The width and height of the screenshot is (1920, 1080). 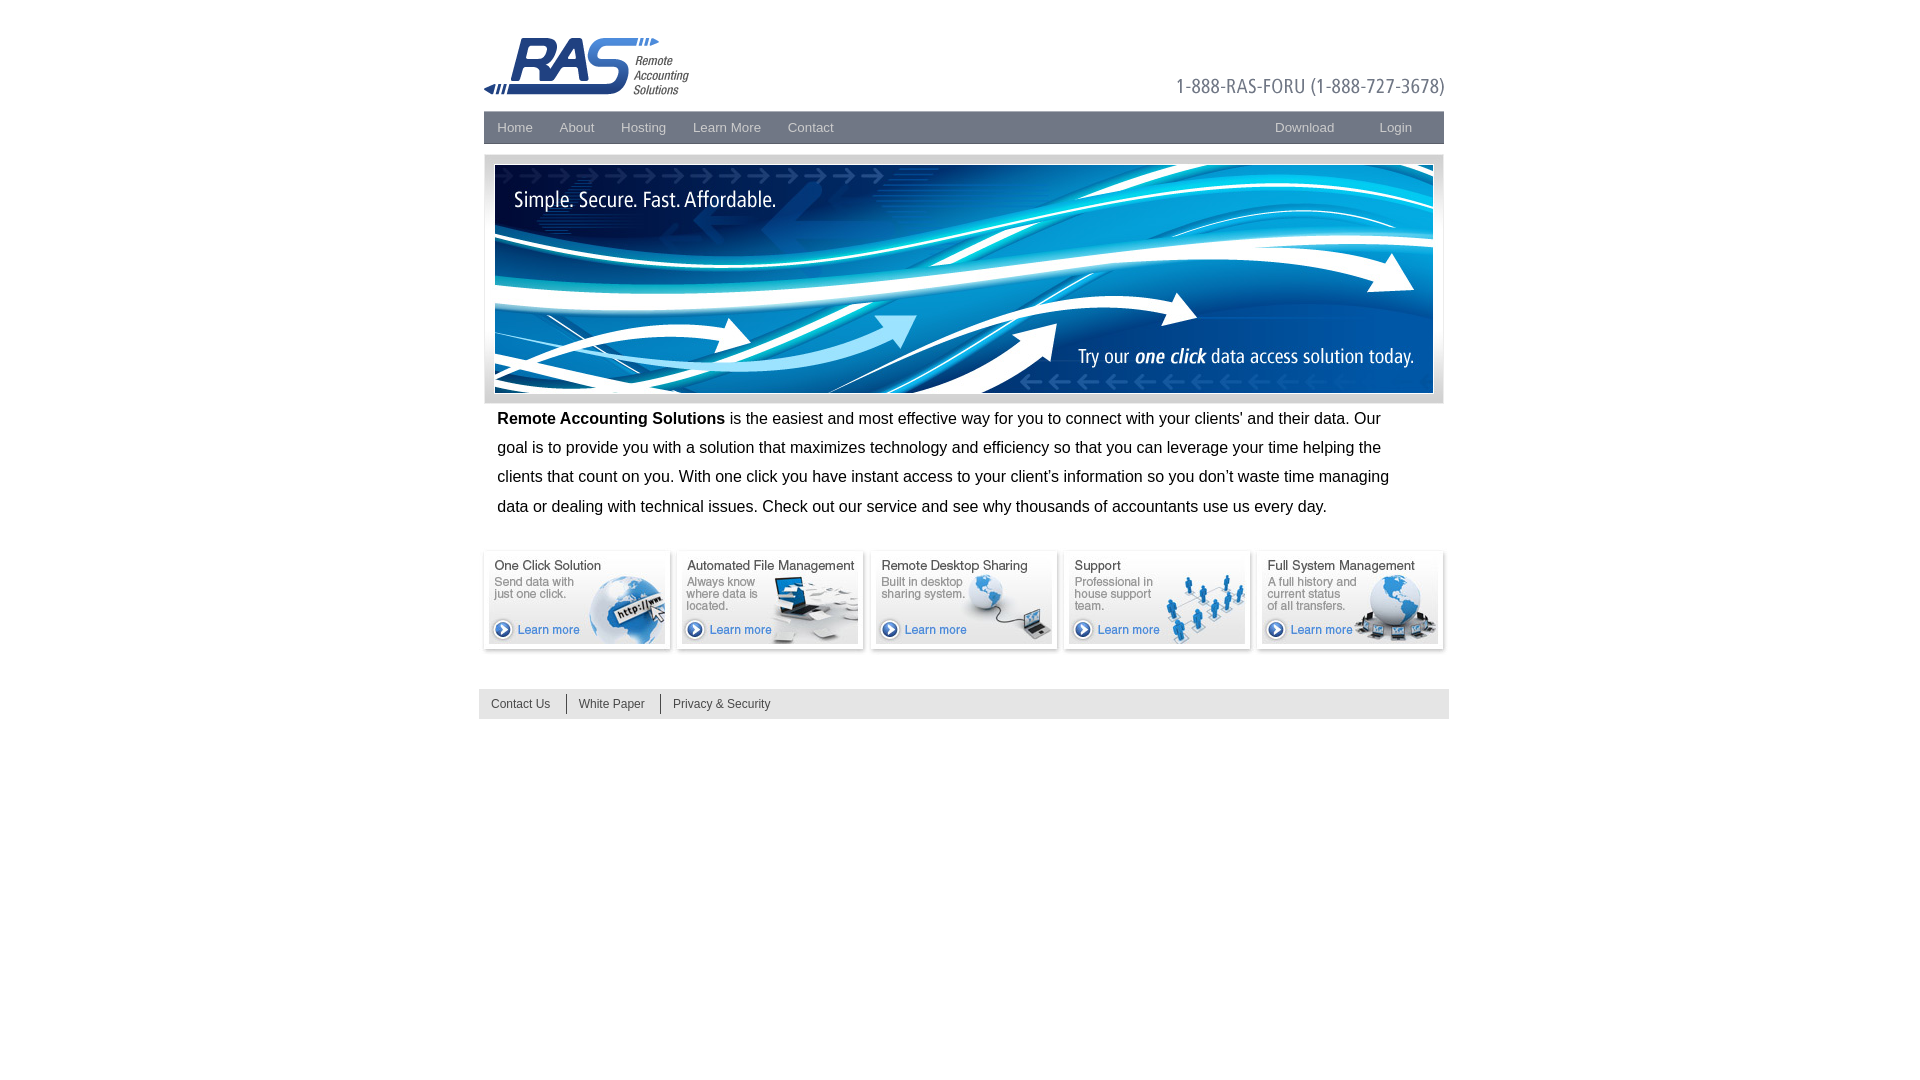 What do you see at coordinates (810, 127) in the screenshot?
I see `Contact` at bounding box center [810, 127].